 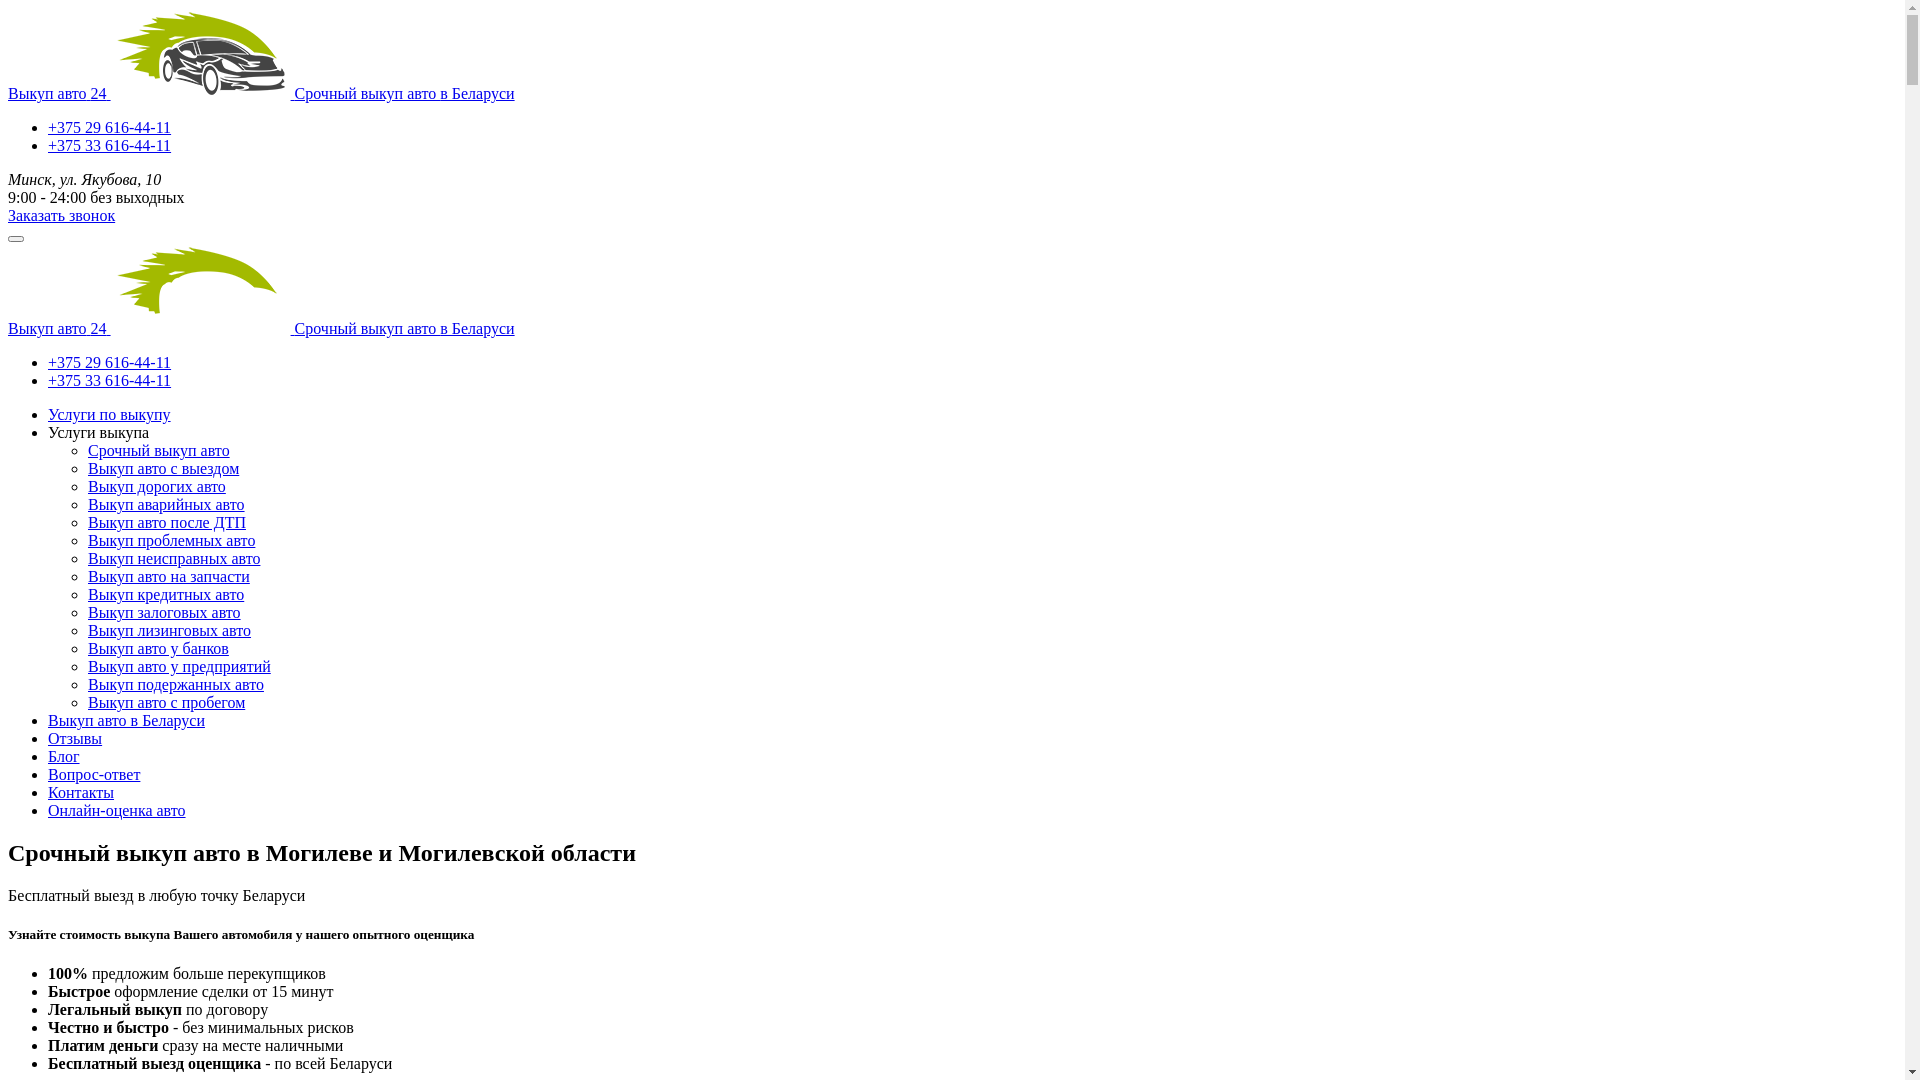 What do you see at coordinates (110, 146) in the screenshot?
I see `+375 33 616-44-11` at bounding box center [110, 146].